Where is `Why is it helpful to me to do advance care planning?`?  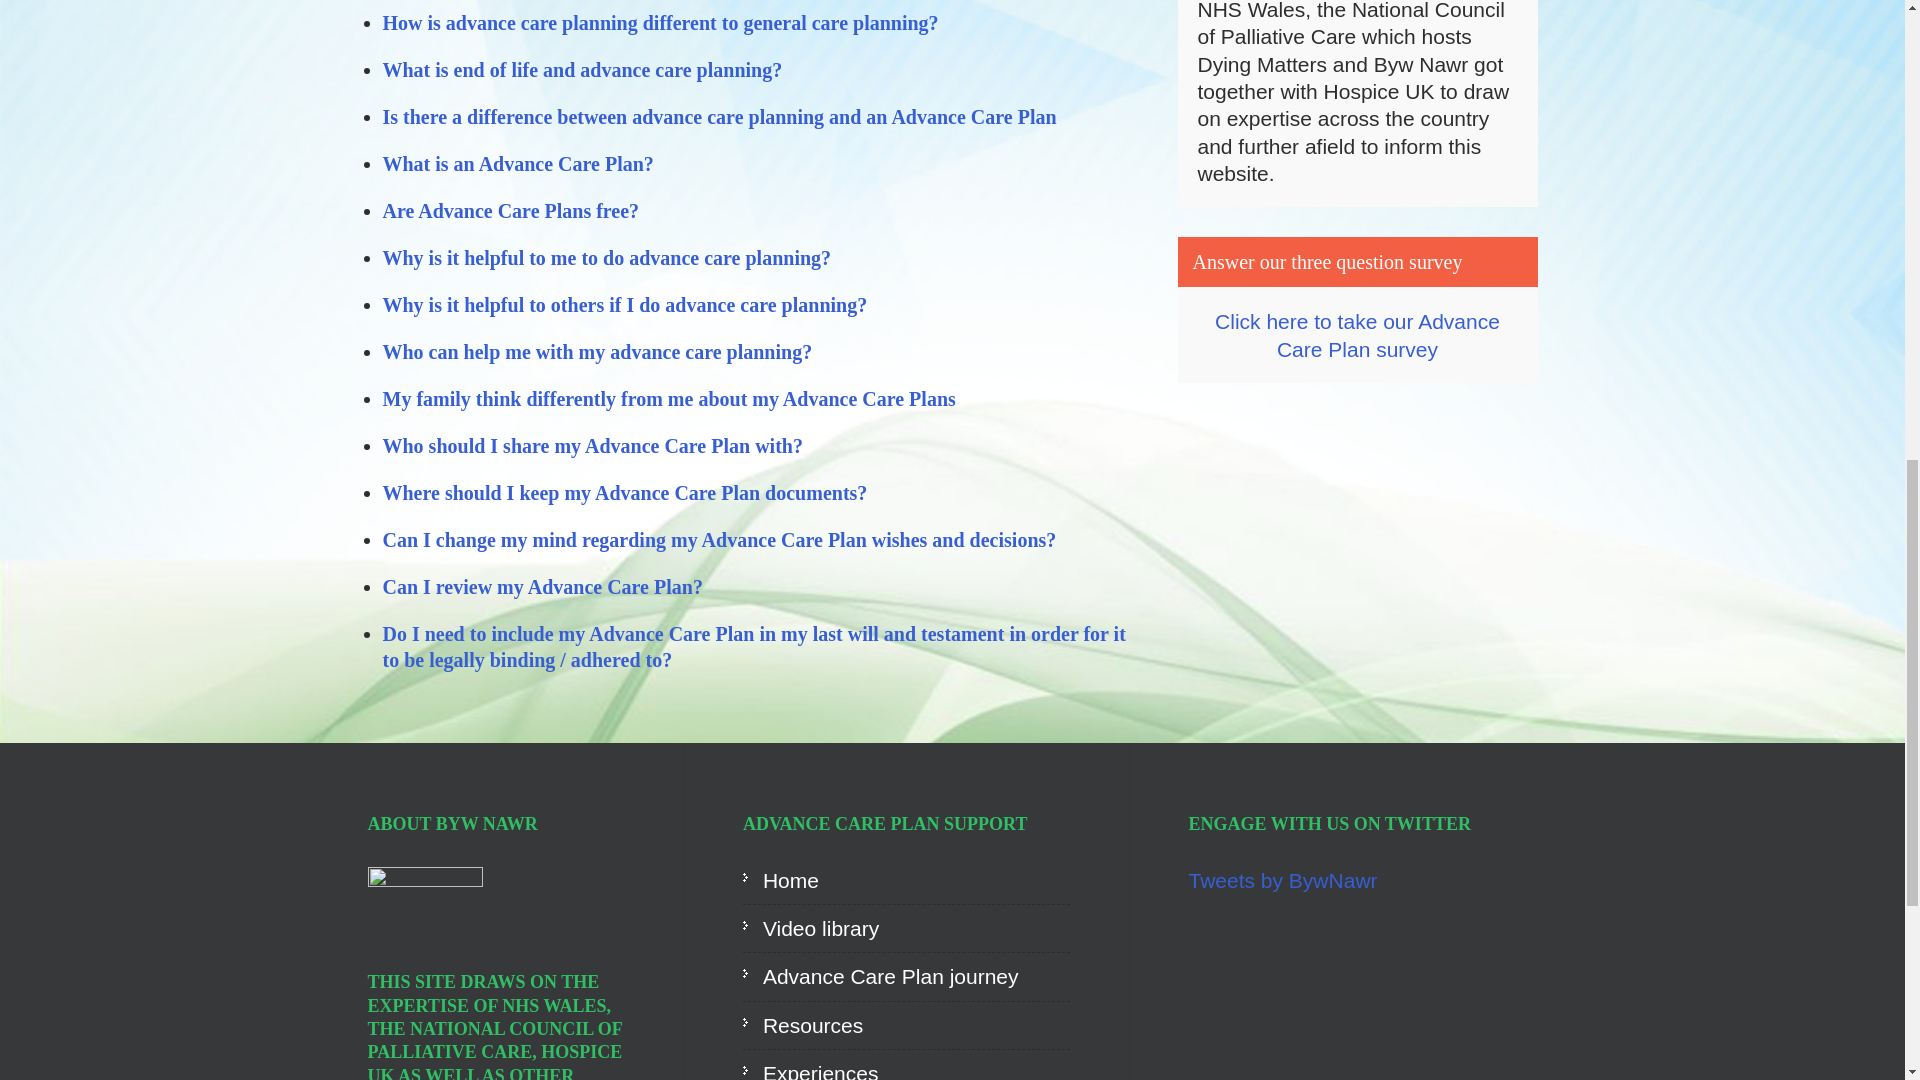
Why is it helpful to me to do advance care planning? is located at coordinates (606, 258).